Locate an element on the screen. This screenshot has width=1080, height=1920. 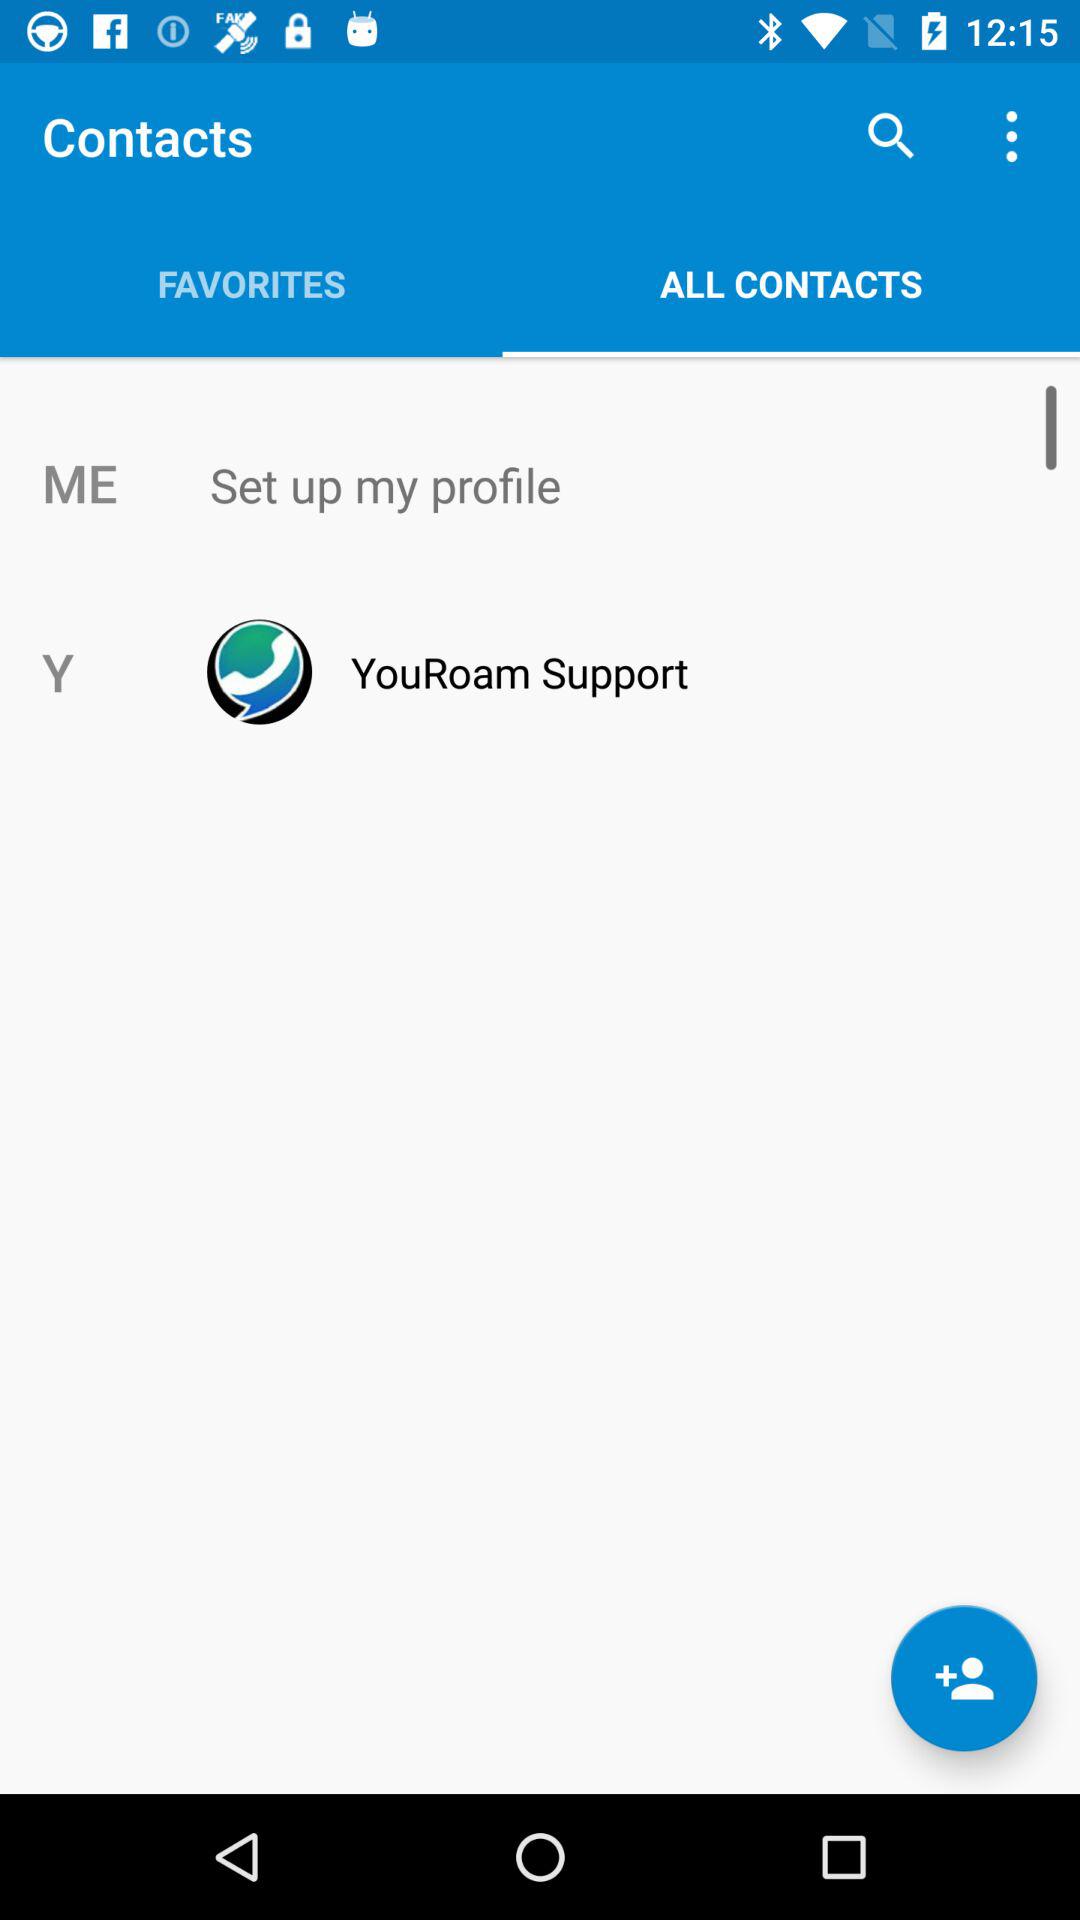
select the icon beside youroam support is located at coordinates (260, 672).